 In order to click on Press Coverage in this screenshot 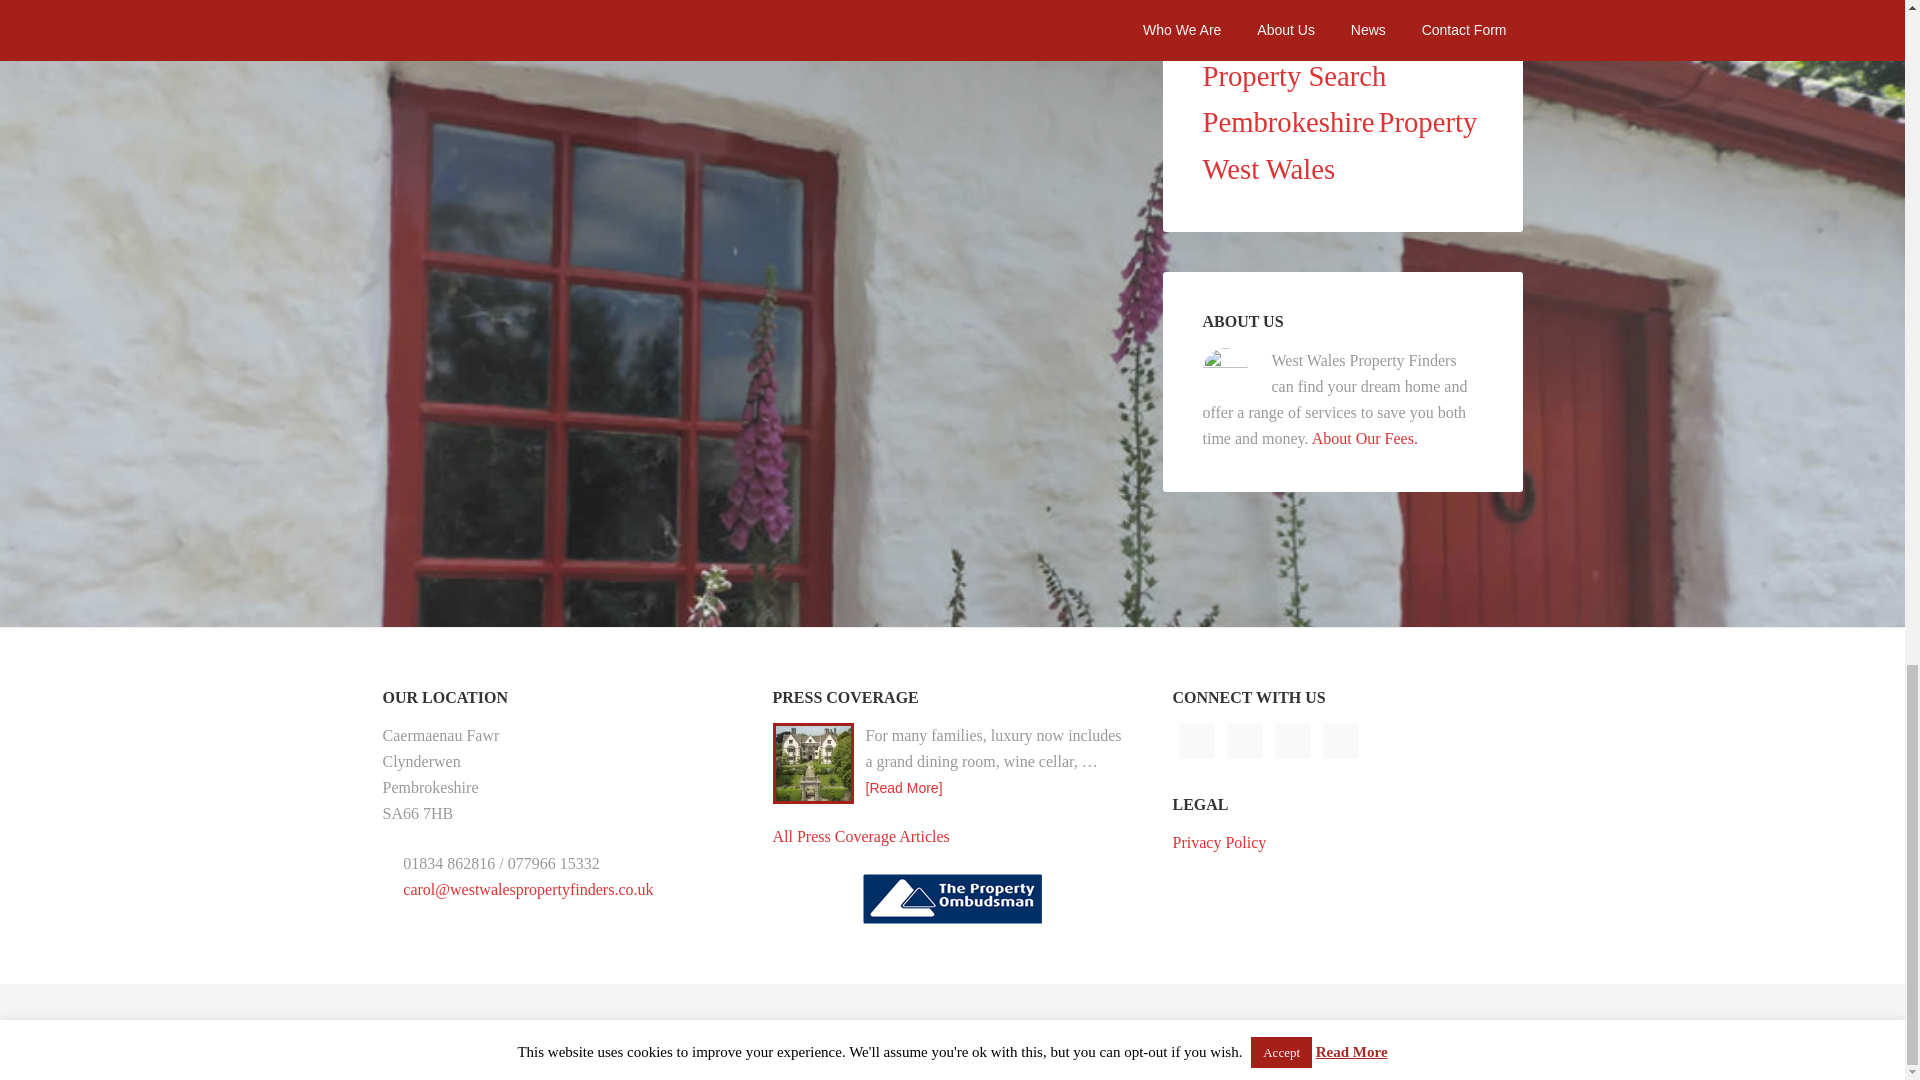, I will do `click(860, 836)`.